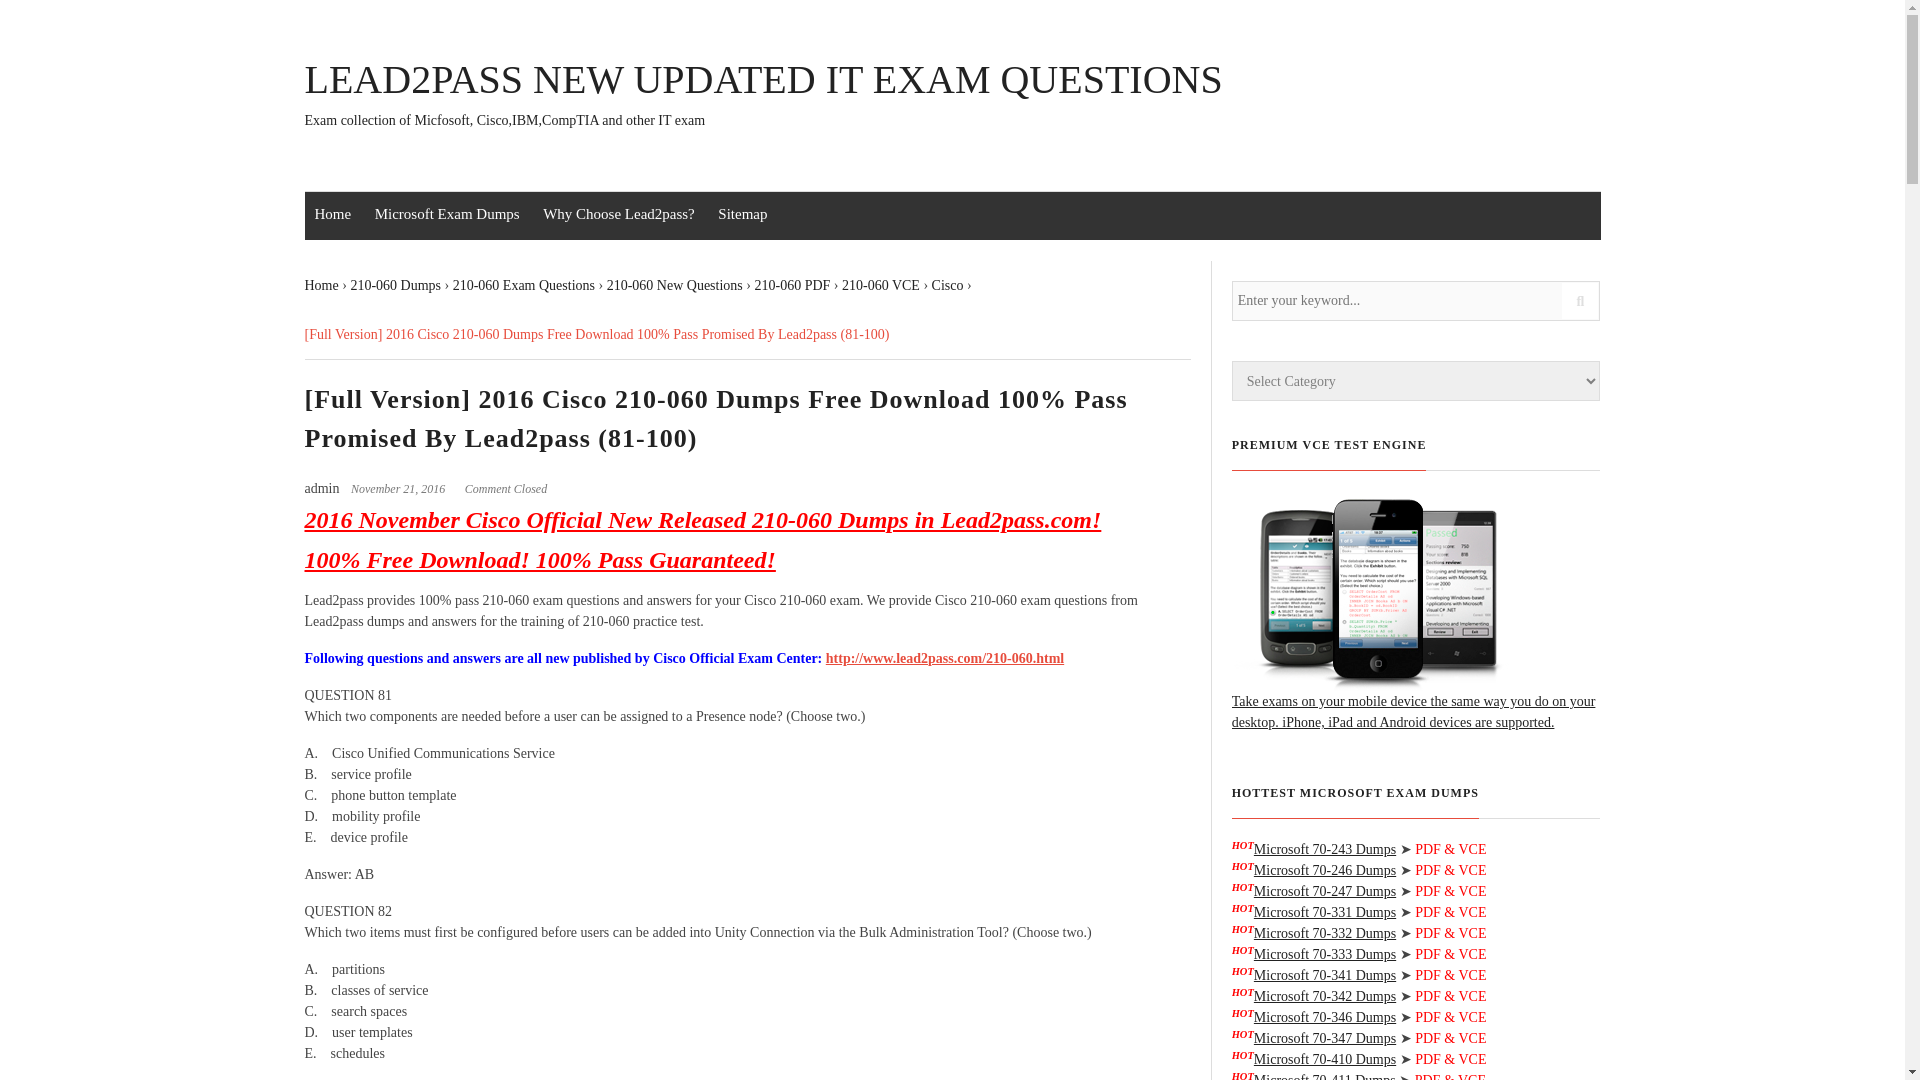  I want to click on Microsoft Exam Dumps, so click(446, 214).